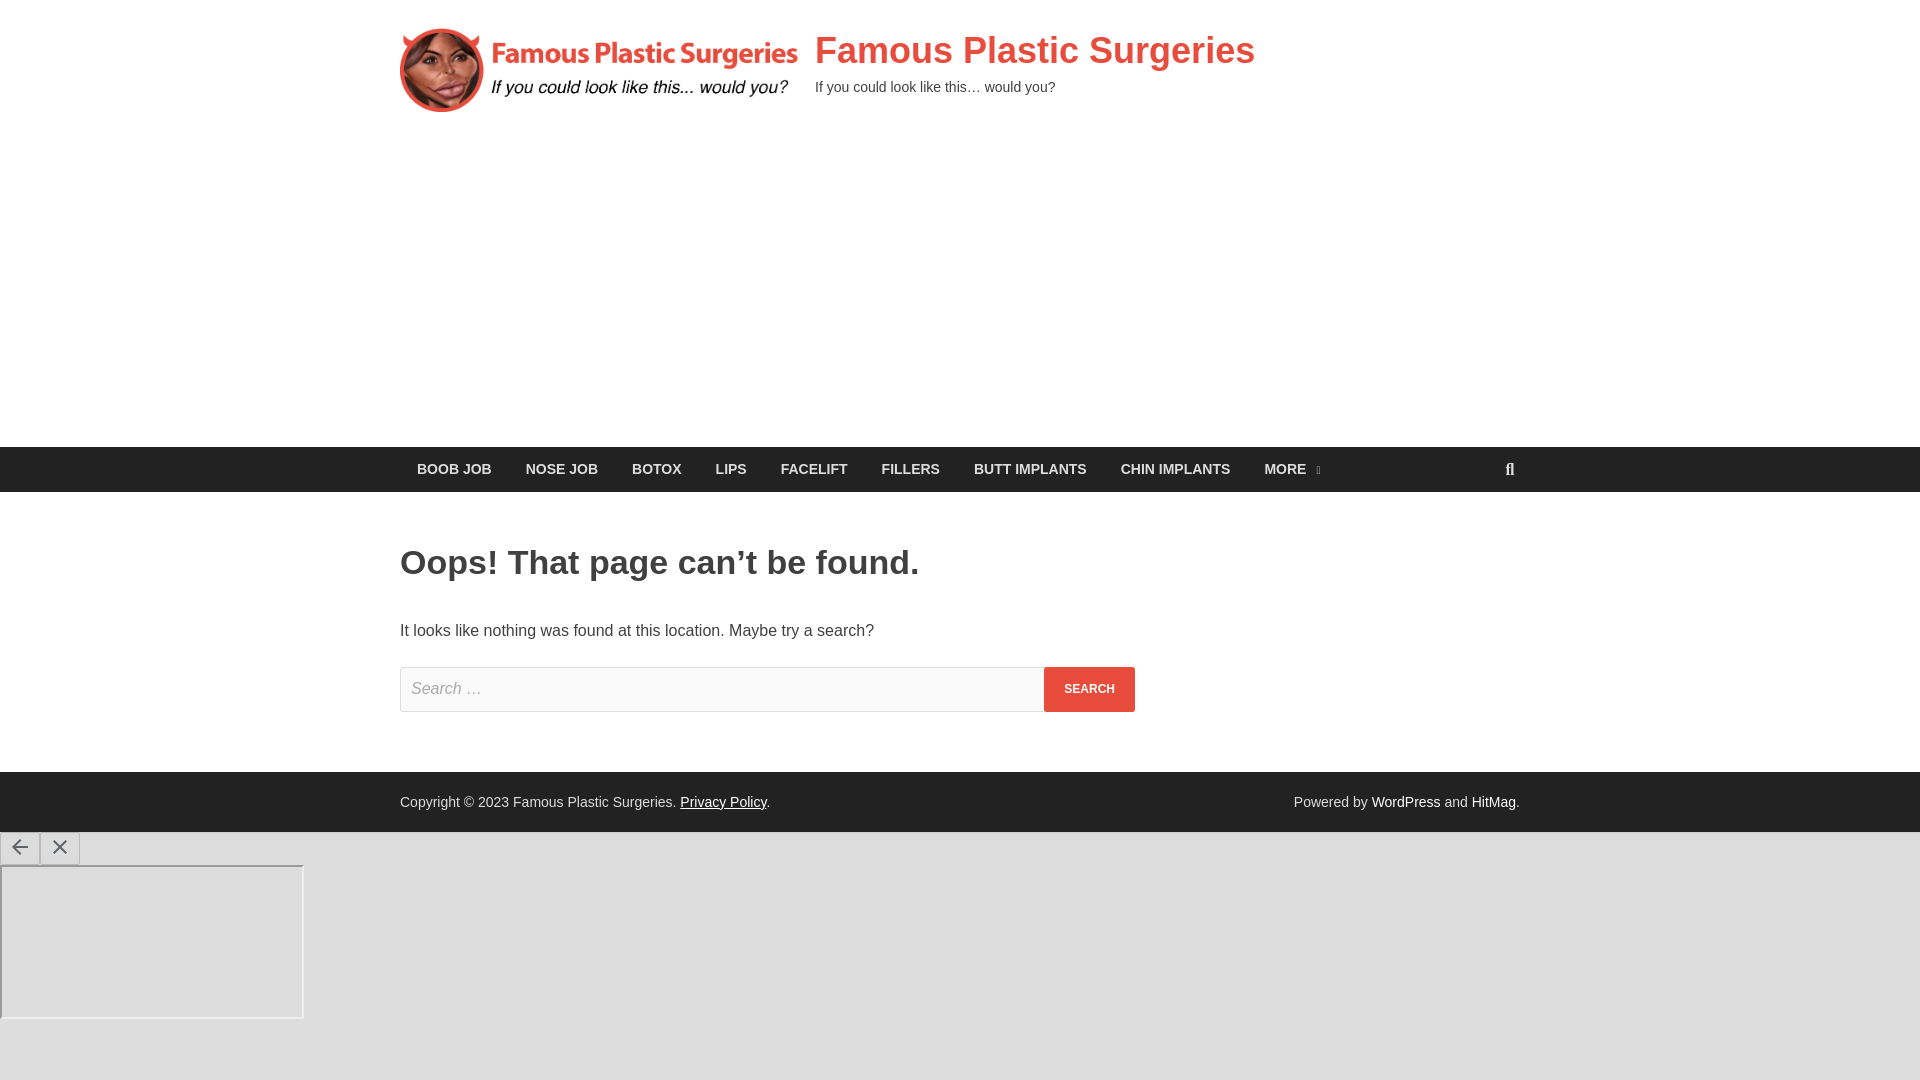 This screenshot has width=1920, height=1080. What do you see at coordinates (1030, 470) in the screenshot?
I see `BUTT IMPLANTS` at bounding box center [1030, 470].